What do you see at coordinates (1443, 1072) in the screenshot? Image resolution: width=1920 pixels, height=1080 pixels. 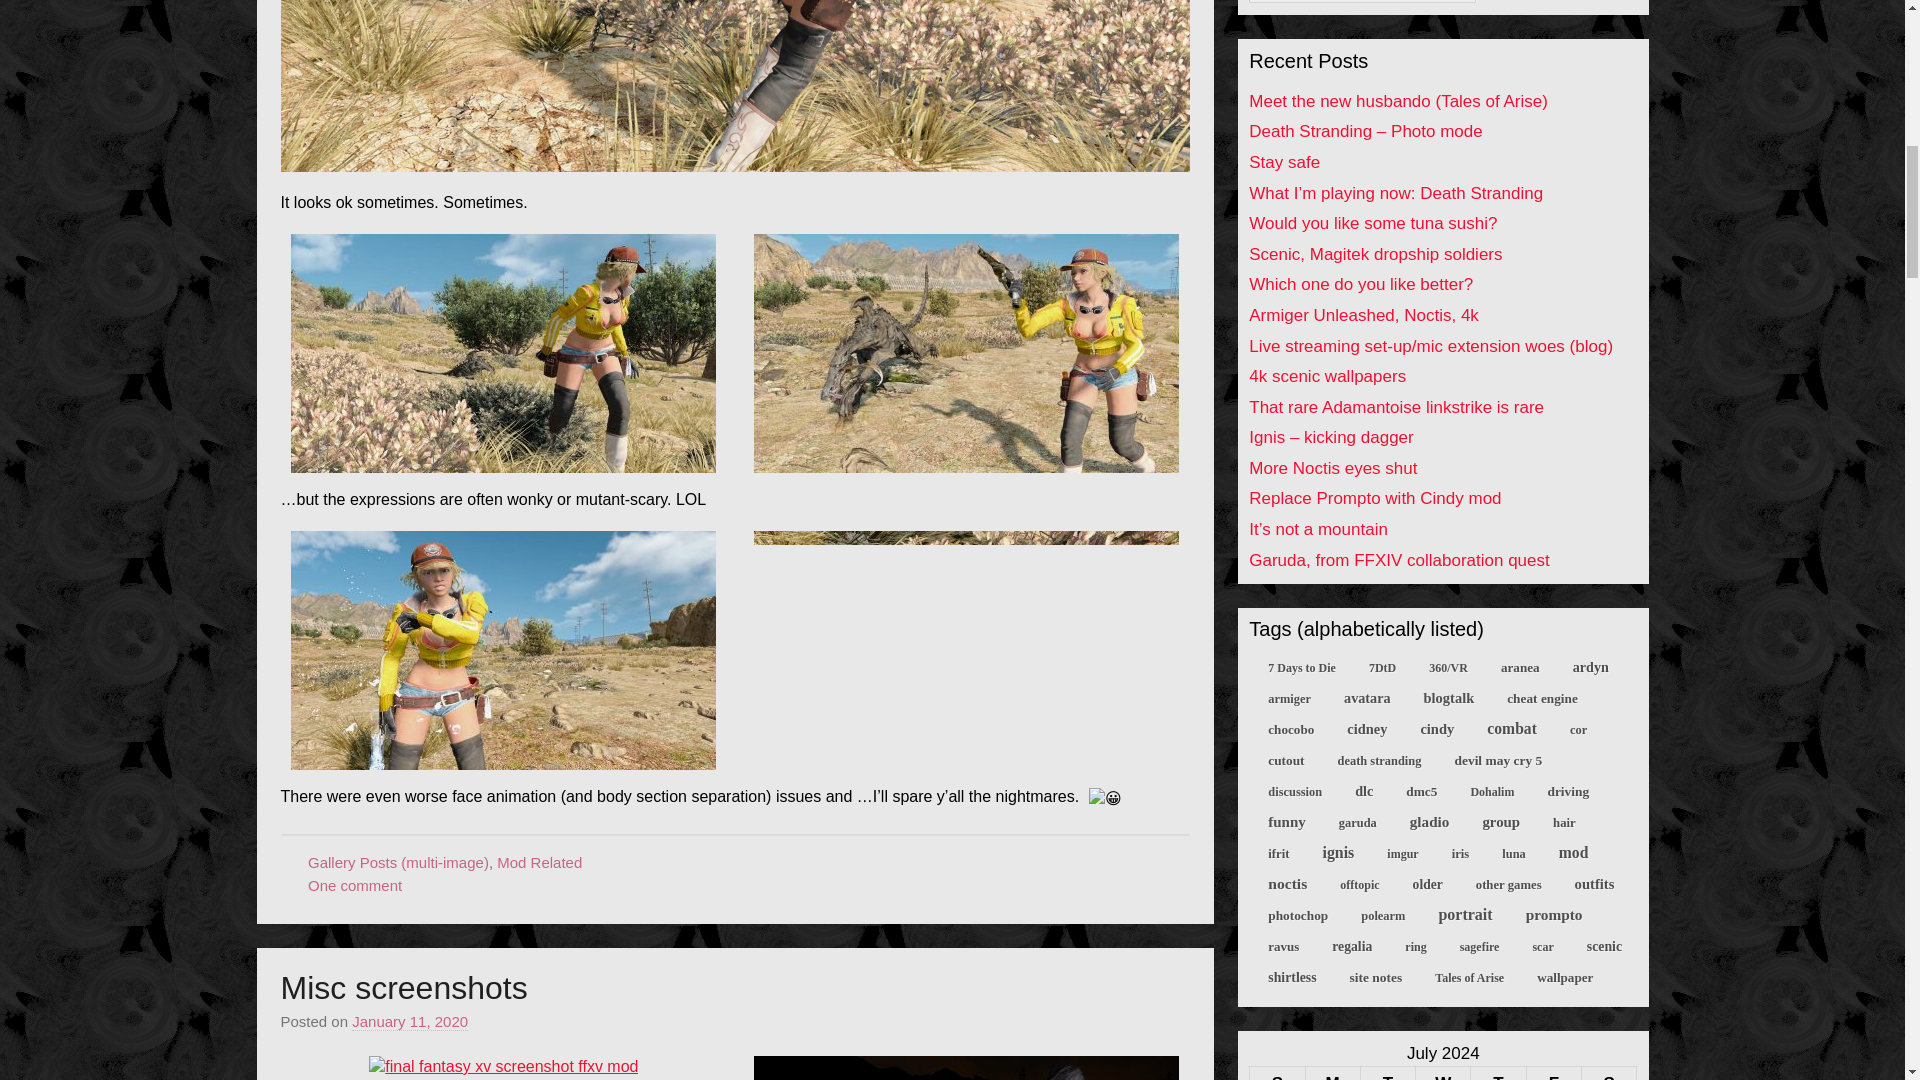 I see `Wednesday` at bounding box center [1443, 1072].